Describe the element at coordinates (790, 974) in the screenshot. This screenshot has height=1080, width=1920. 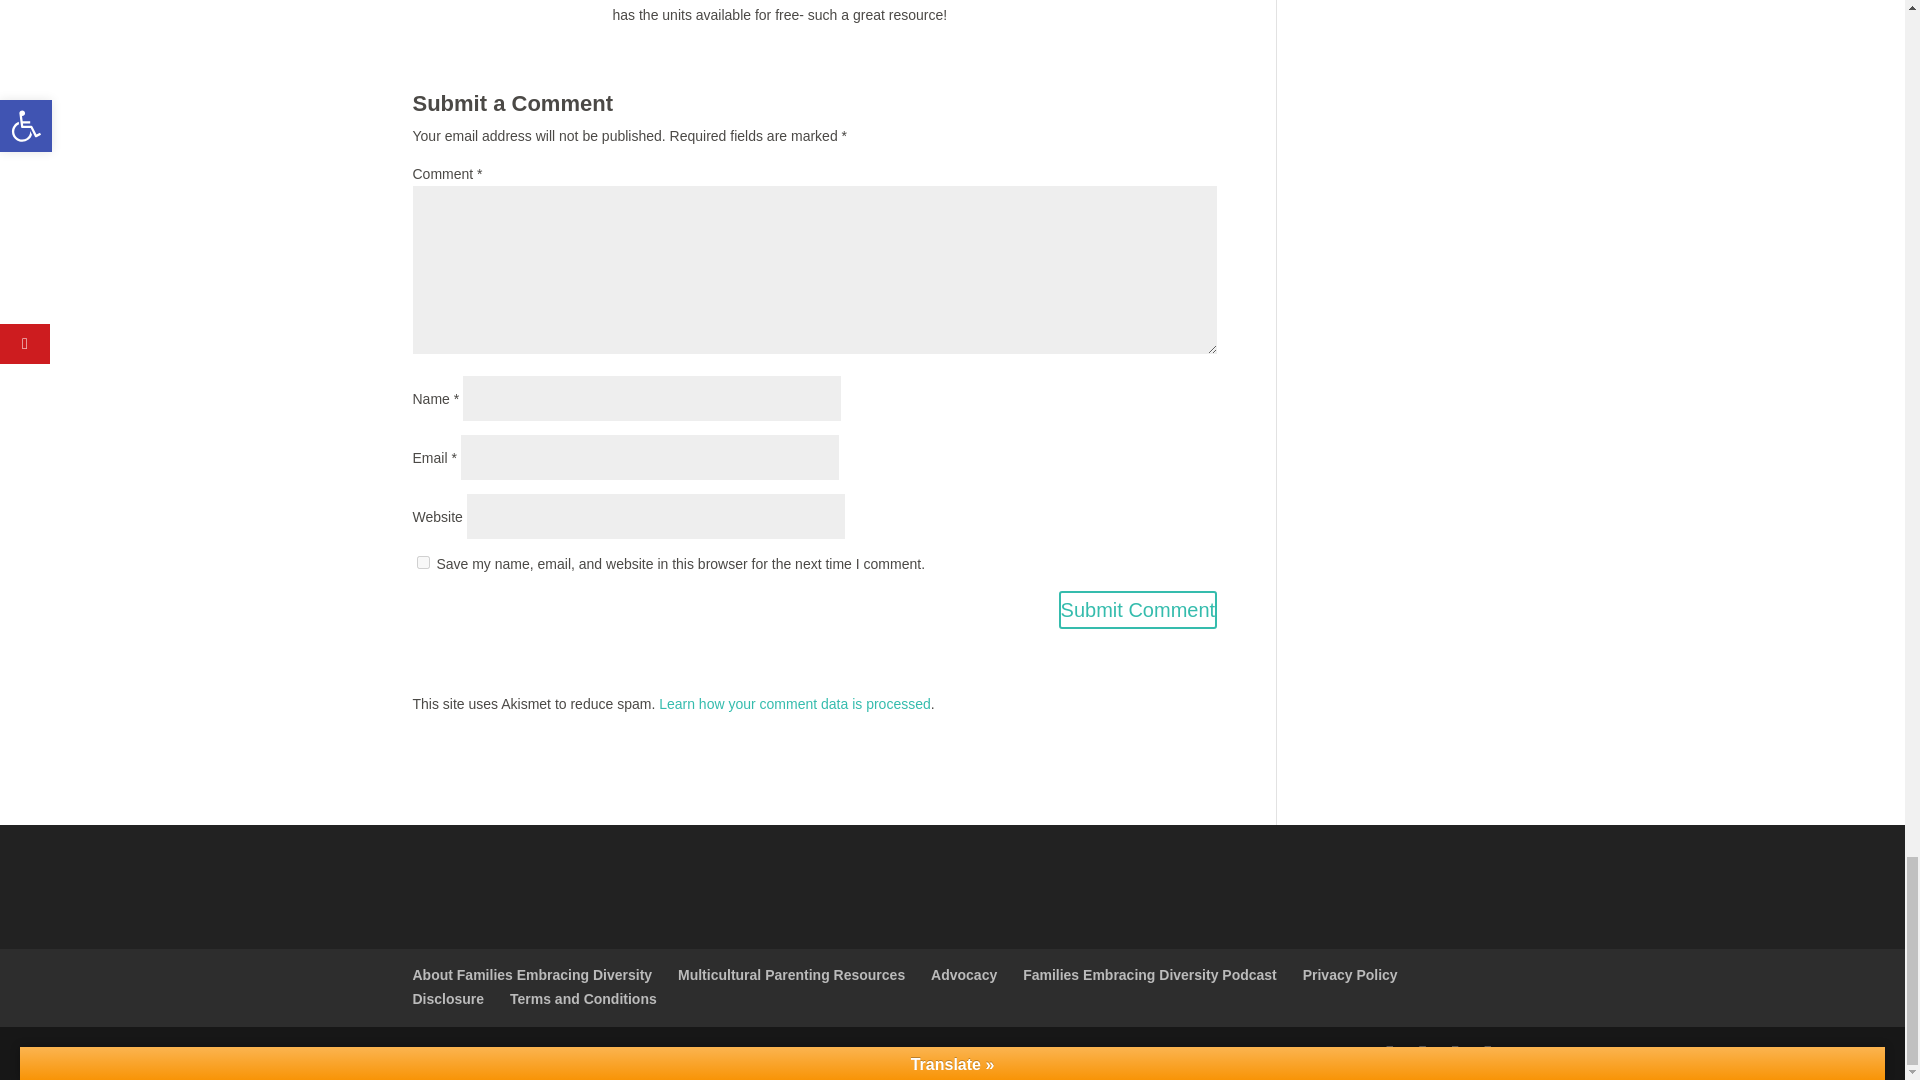
I see `Multicultural Parenting Resources` at that location.